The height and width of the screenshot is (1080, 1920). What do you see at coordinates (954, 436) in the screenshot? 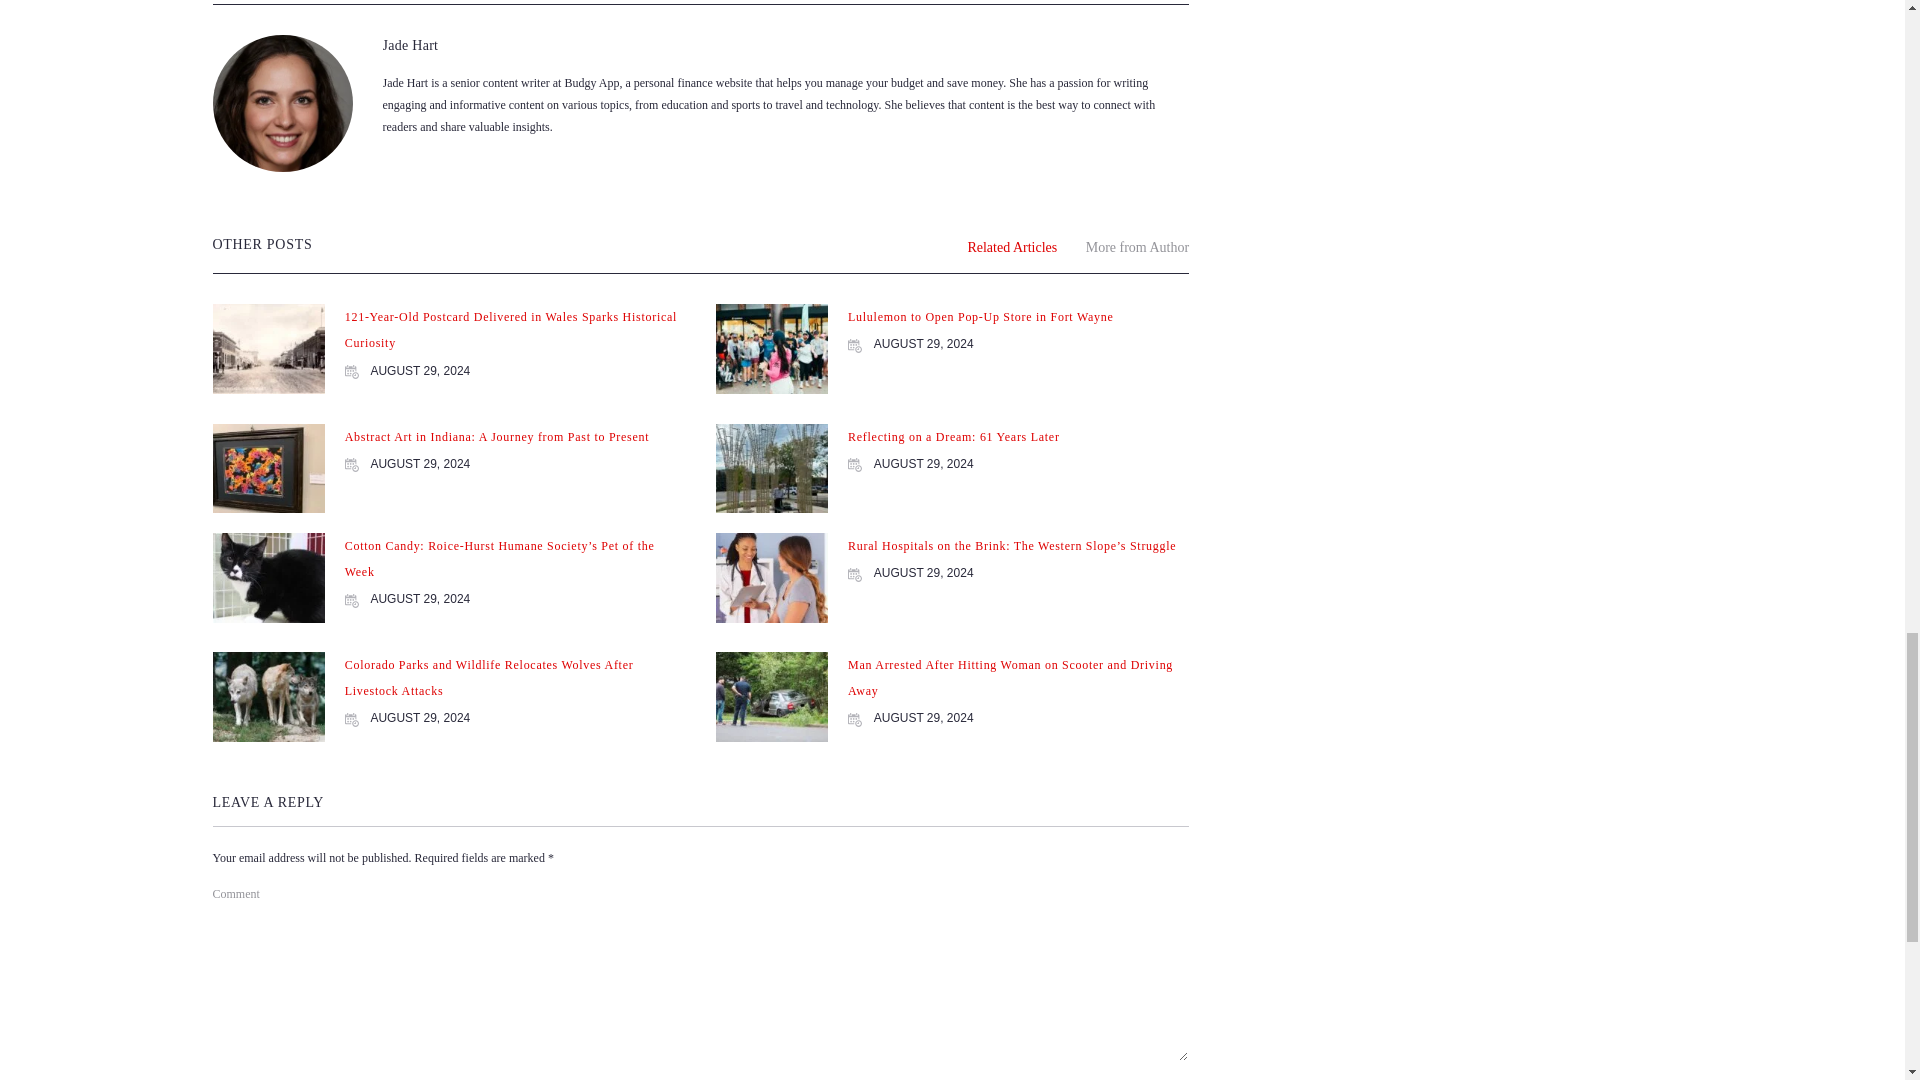
I see `Reflecting on a Dream: 61 Years Later` at bounding box center [954, 436].